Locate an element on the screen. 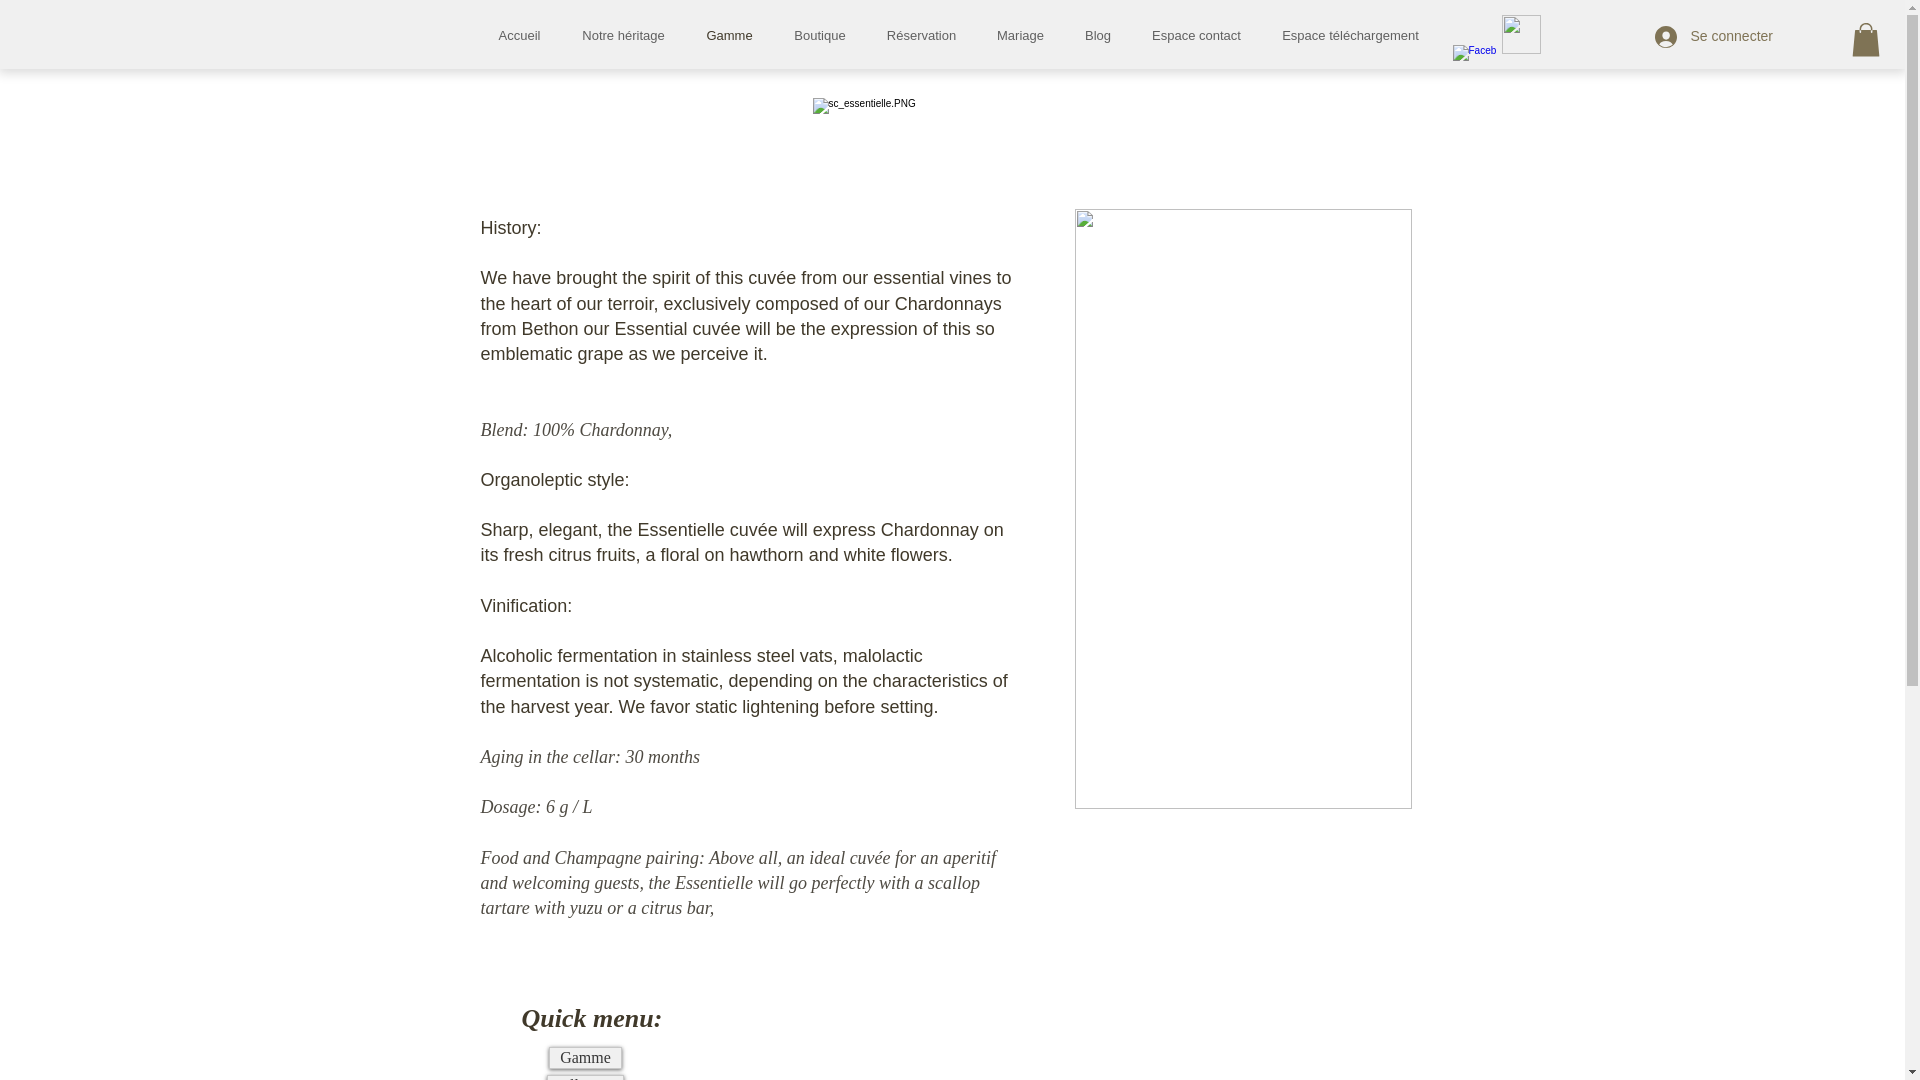 The width and height of the screenshot is (1920, 1080). Blog is located at coordinates (1096, 35).